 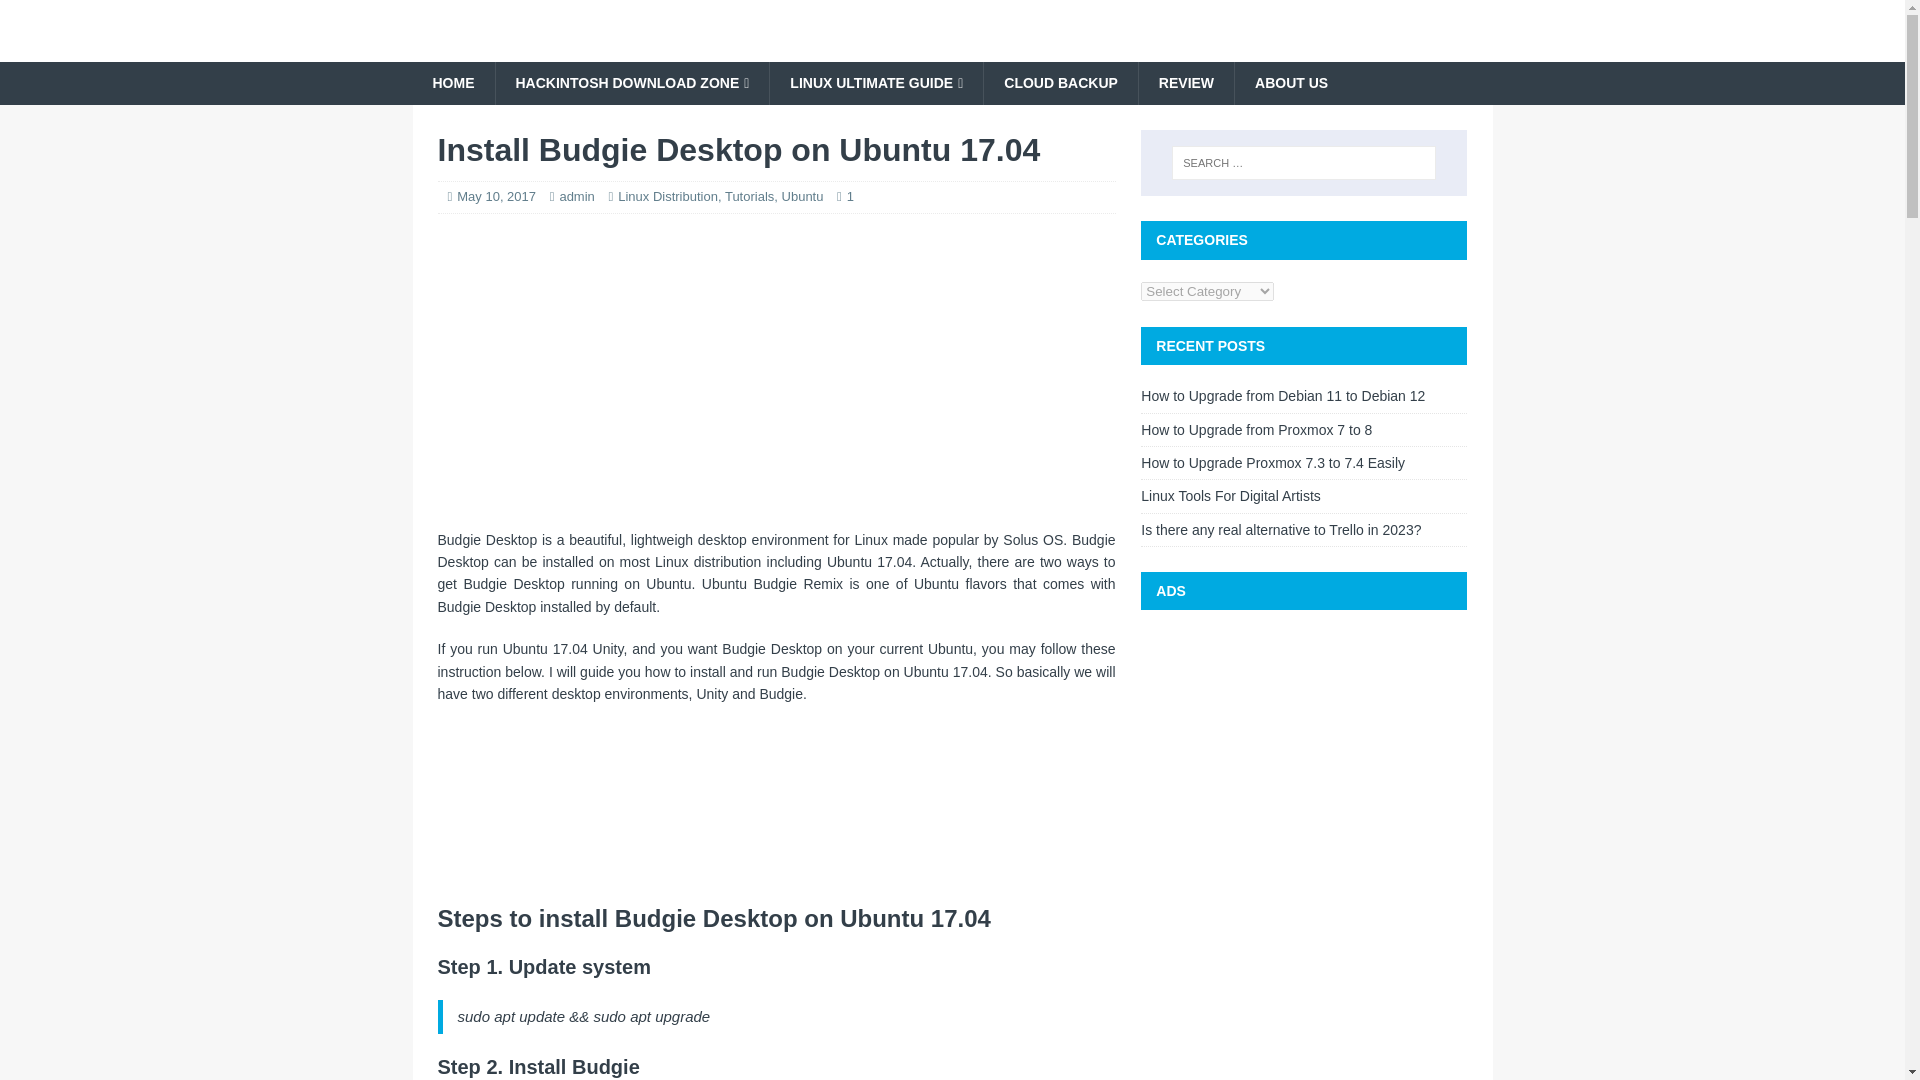 I want to click on Tutorials, so click(x=749, y=196).